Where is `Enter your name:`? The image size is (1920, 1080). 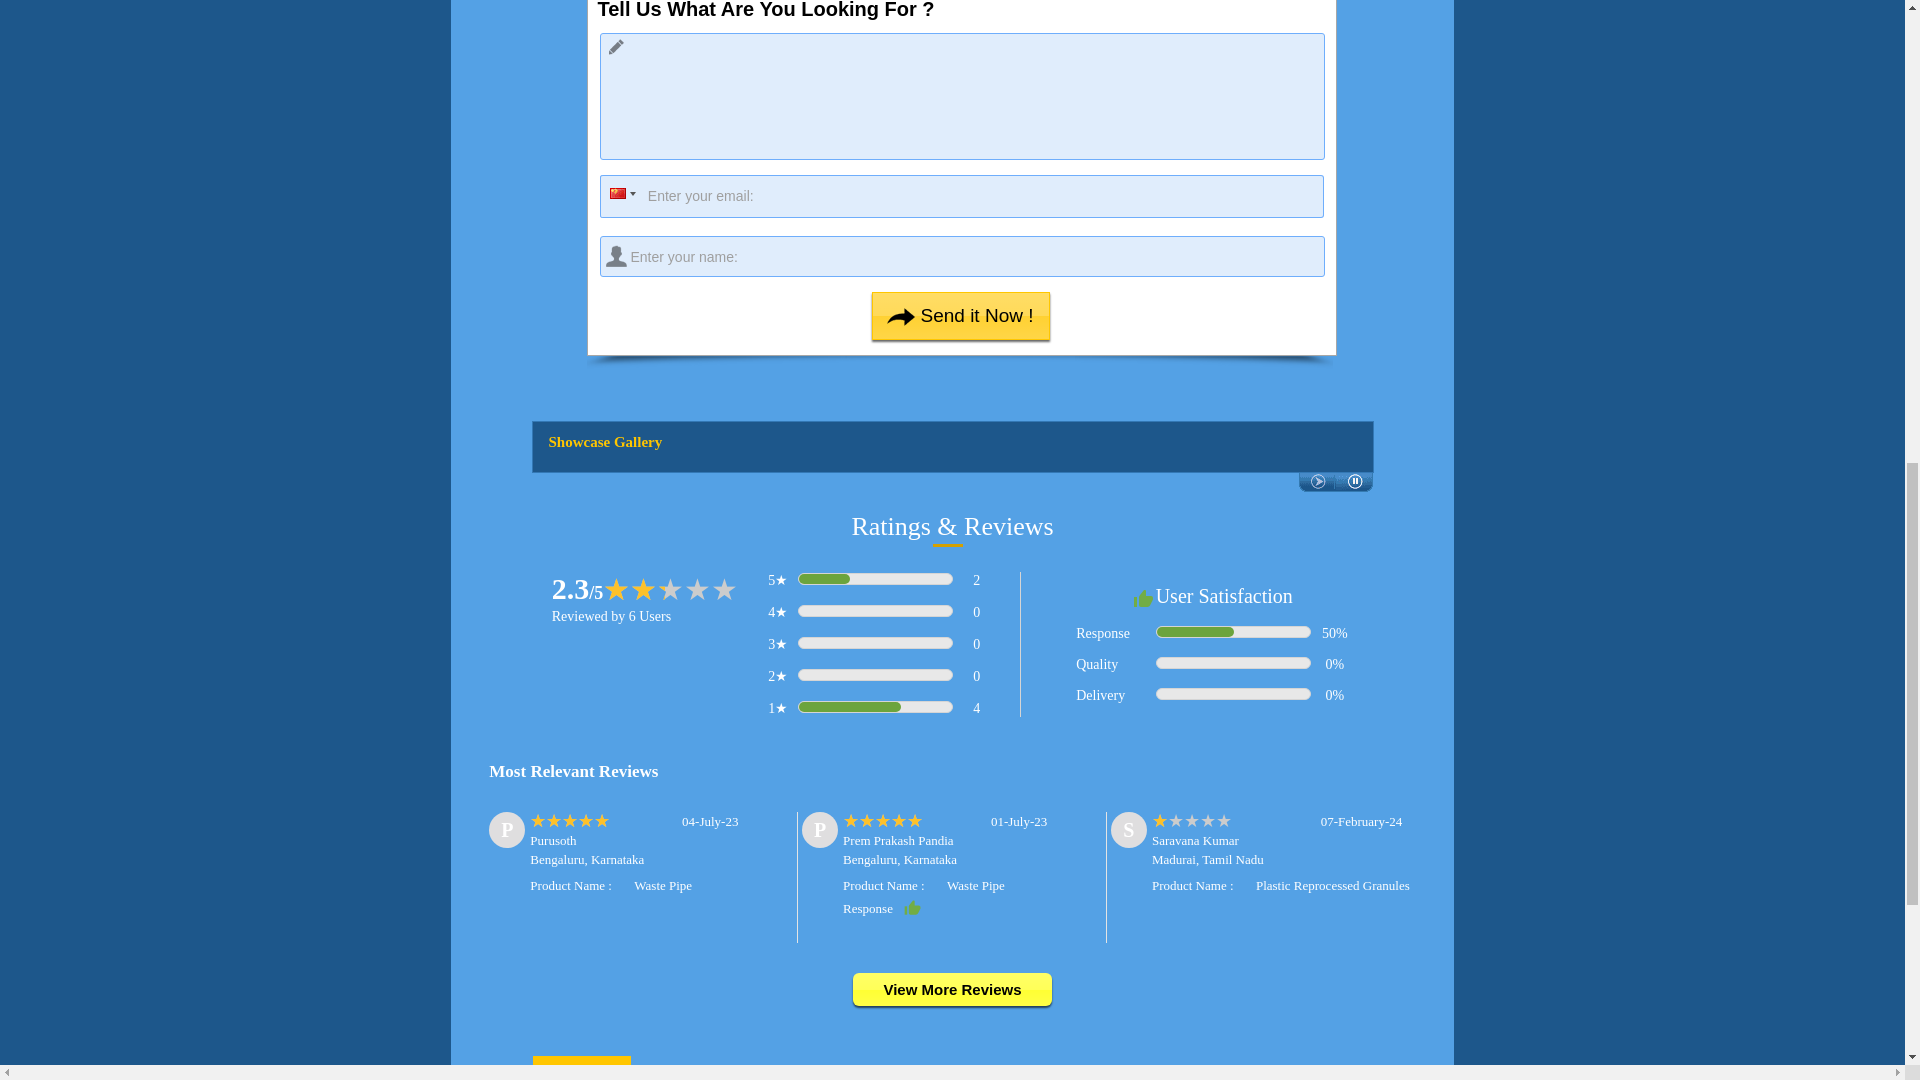
Enter your name: is located at coordinates (962, 256).